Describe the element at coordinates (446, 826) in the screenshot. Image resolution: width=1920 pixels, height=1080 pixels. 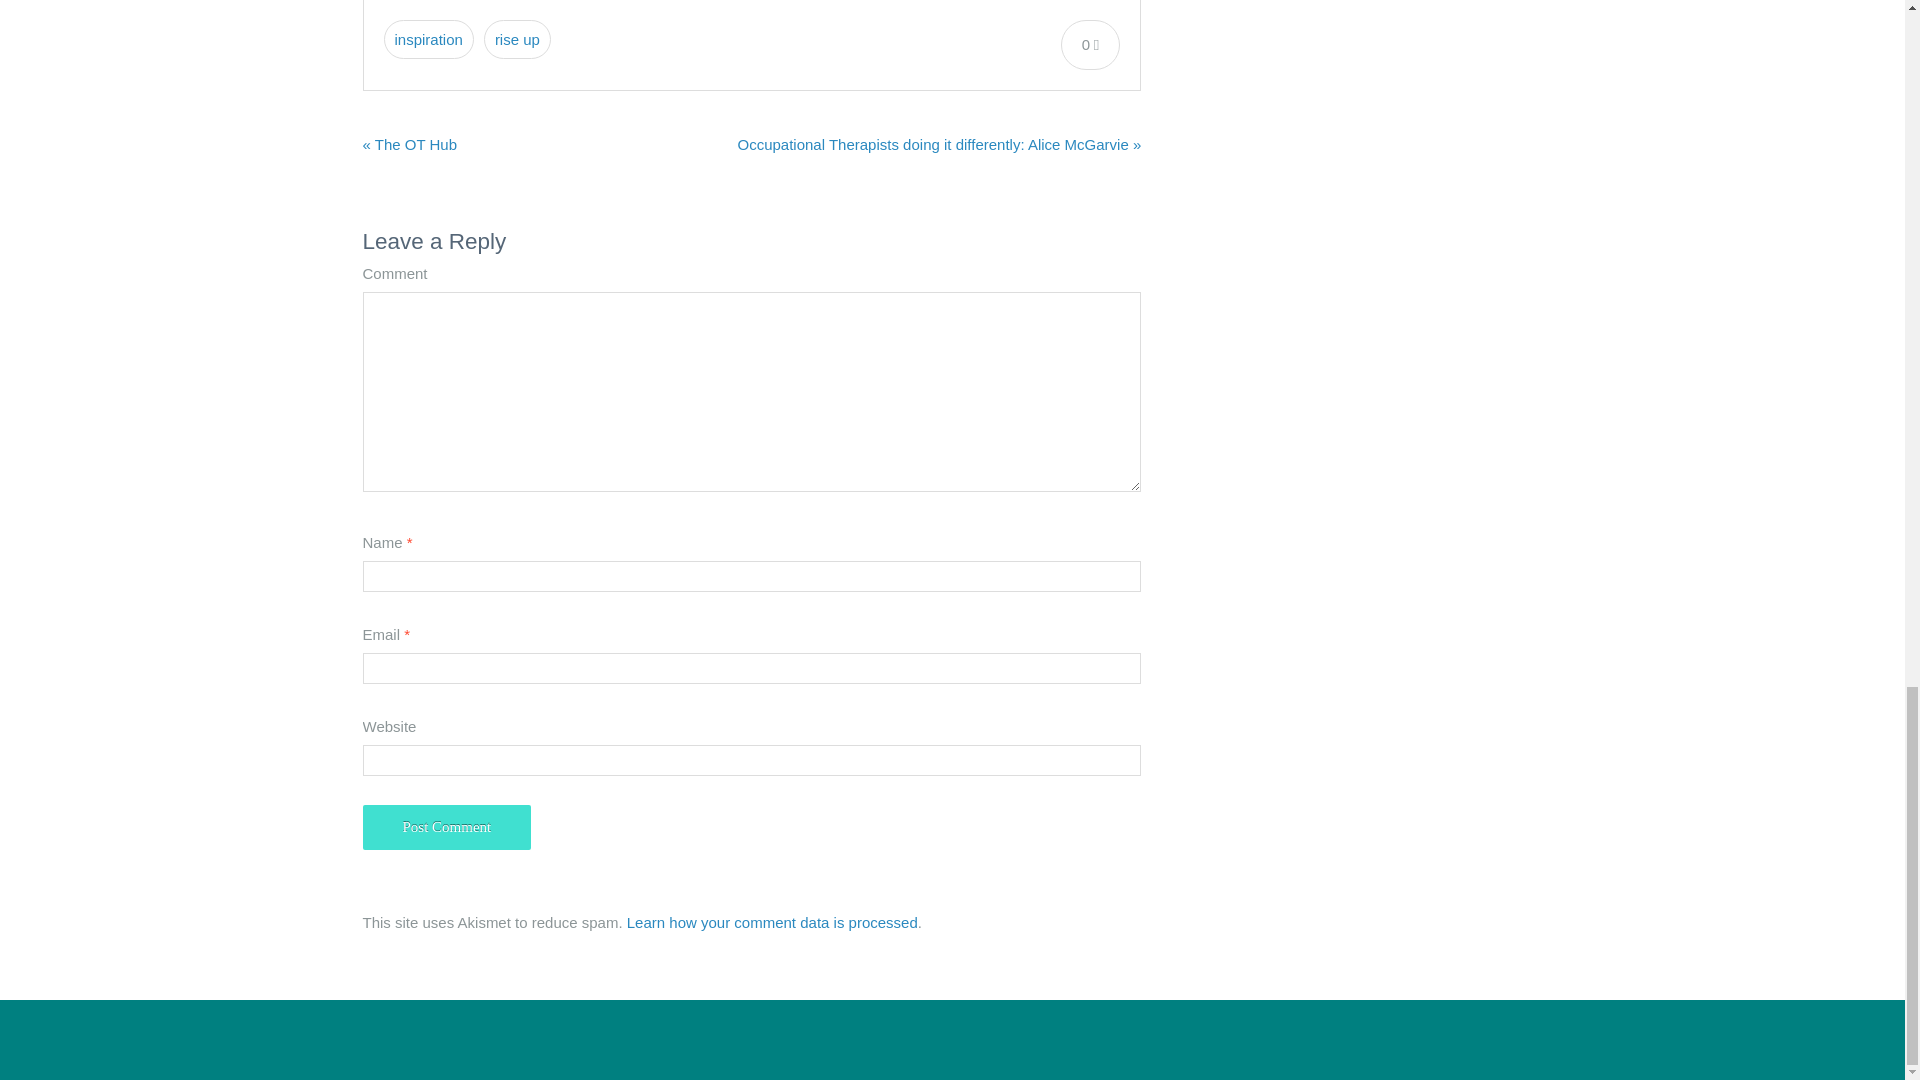
I see `Post Comment` at that location.